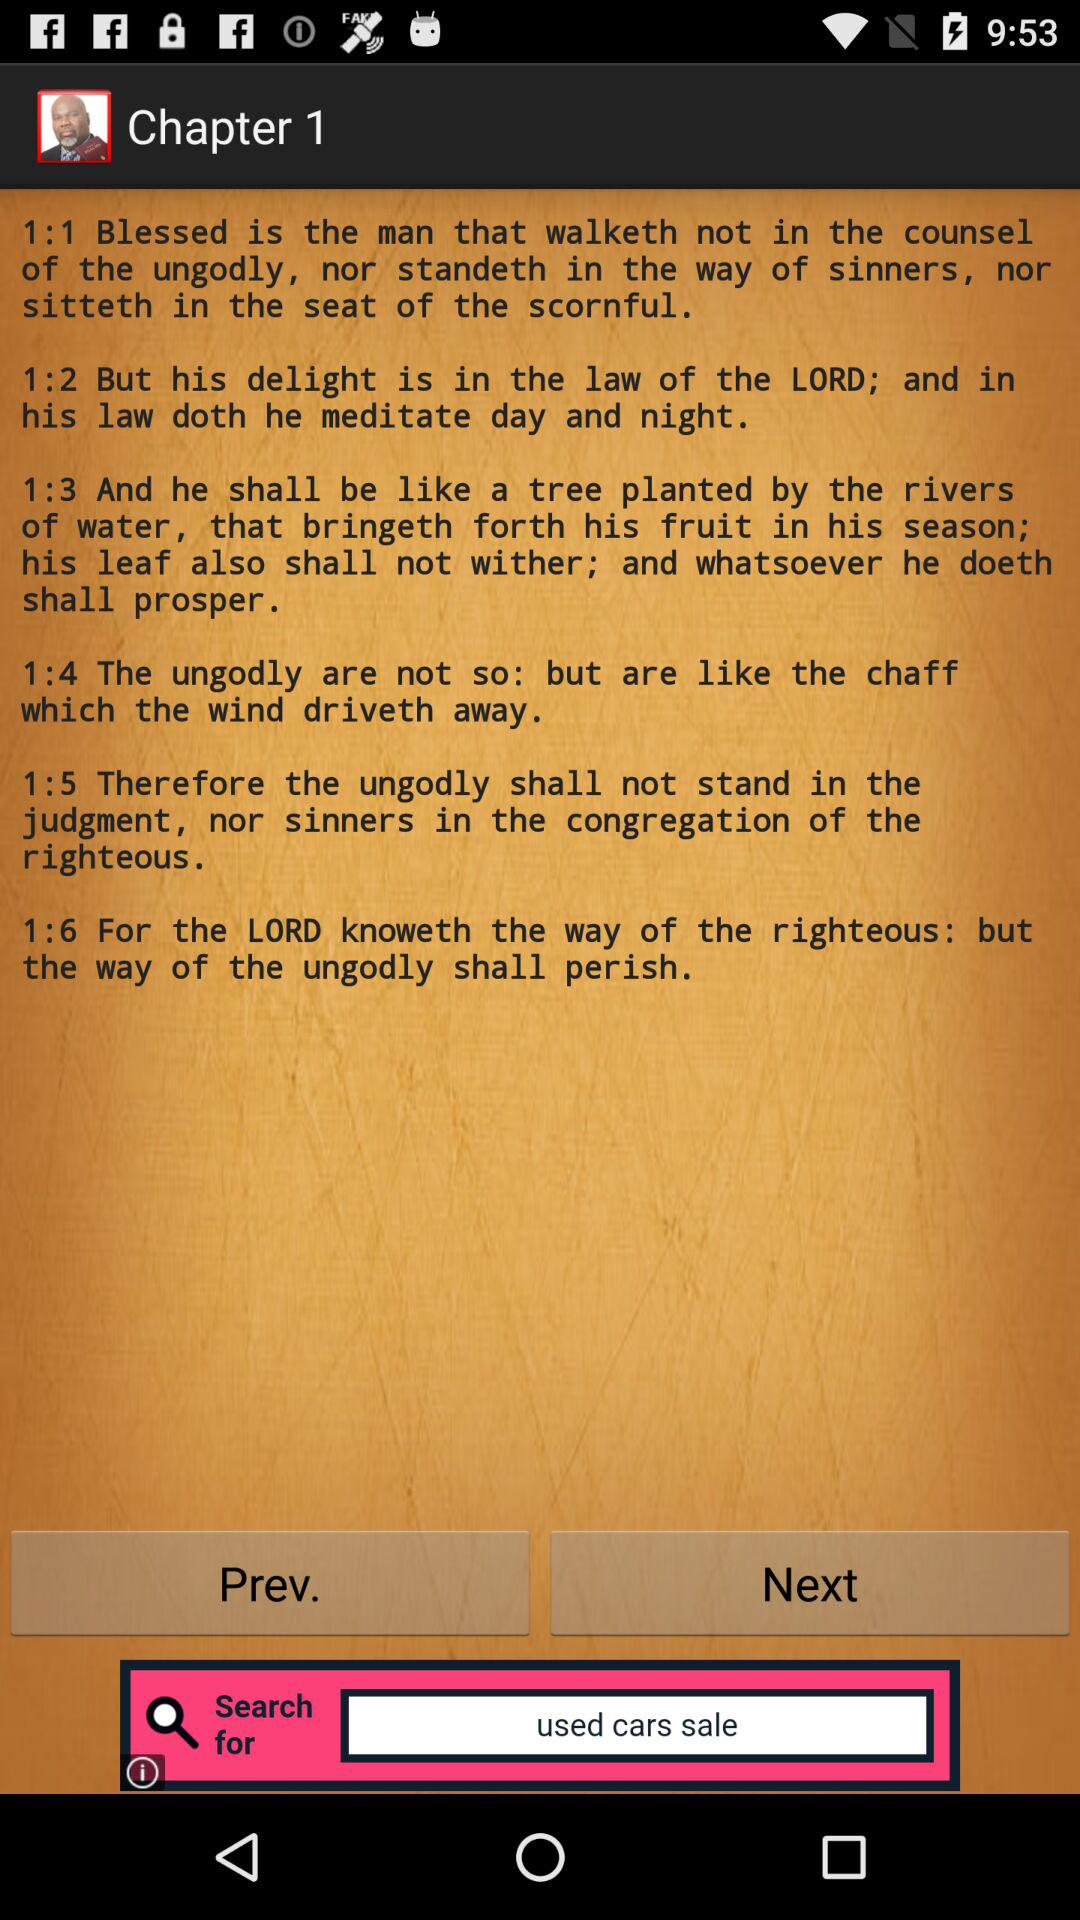 This screenshot has width=1080, height=1920. Describe the element at coordinates (540, 1725) in the screenshot. I see `open advertisement` at that location.